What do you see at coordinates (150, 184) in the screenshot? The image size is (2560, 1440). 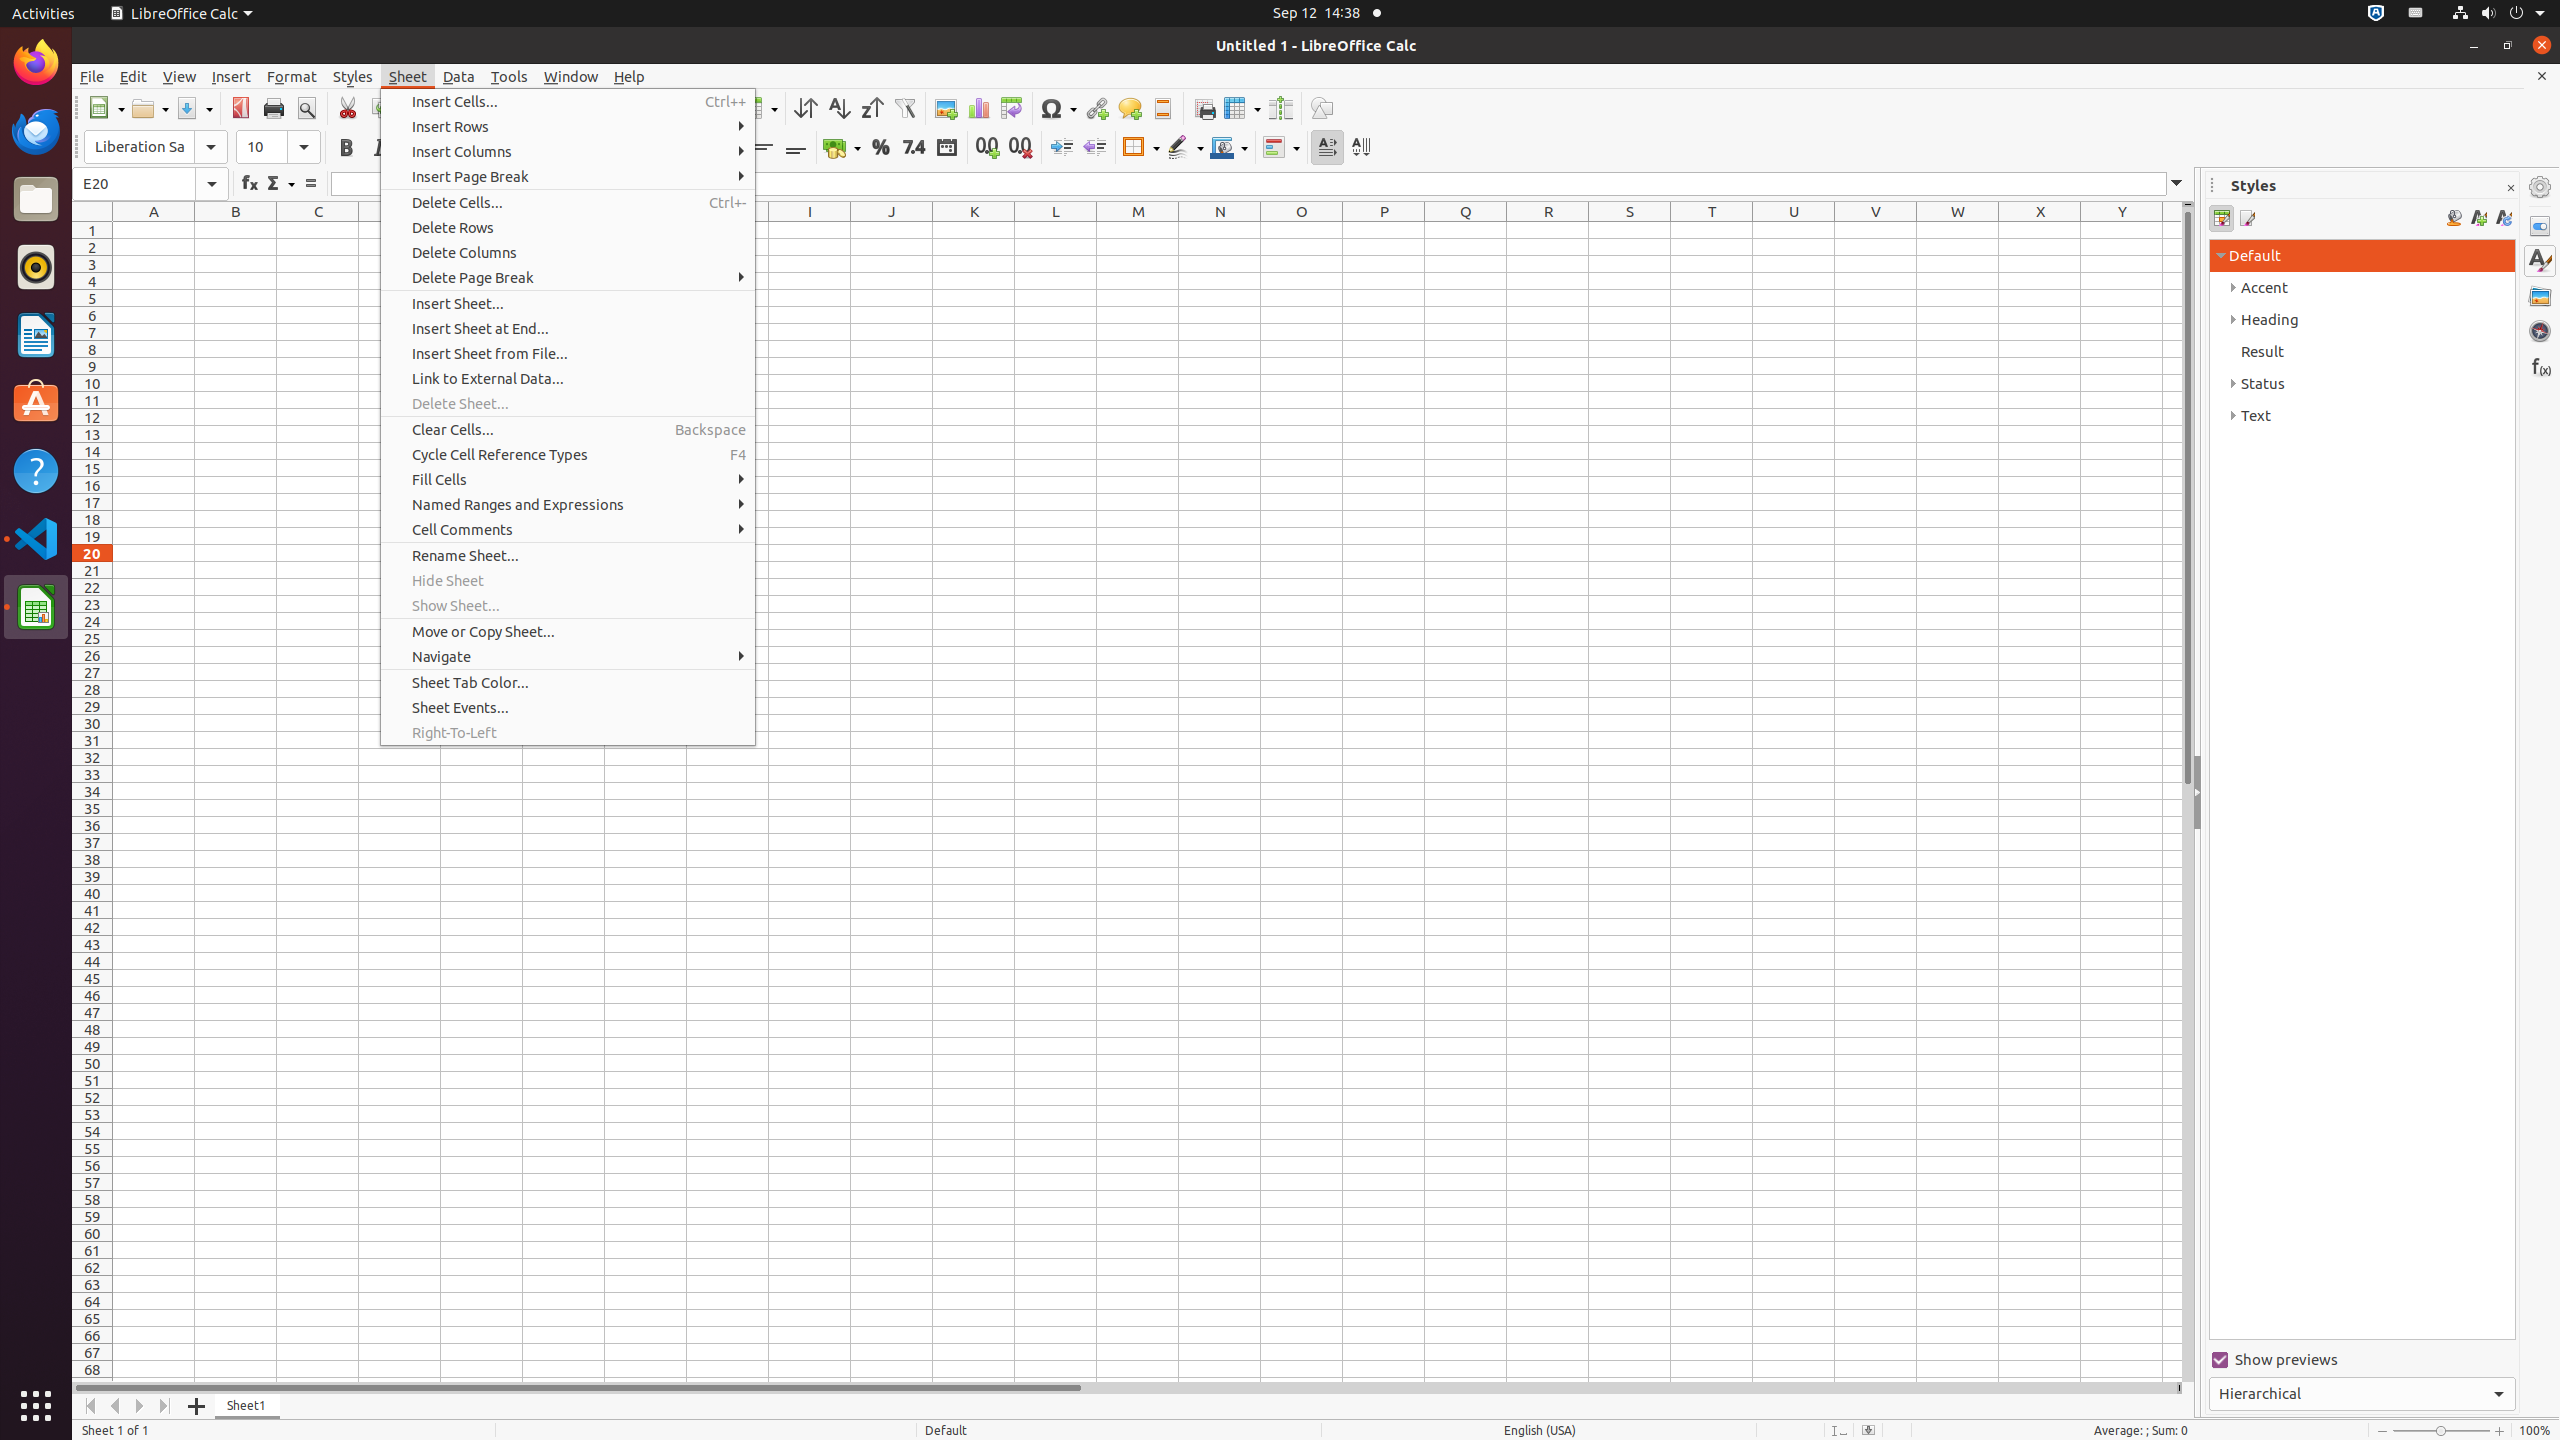 I see `Name Box` at bounding box center [150, 184].